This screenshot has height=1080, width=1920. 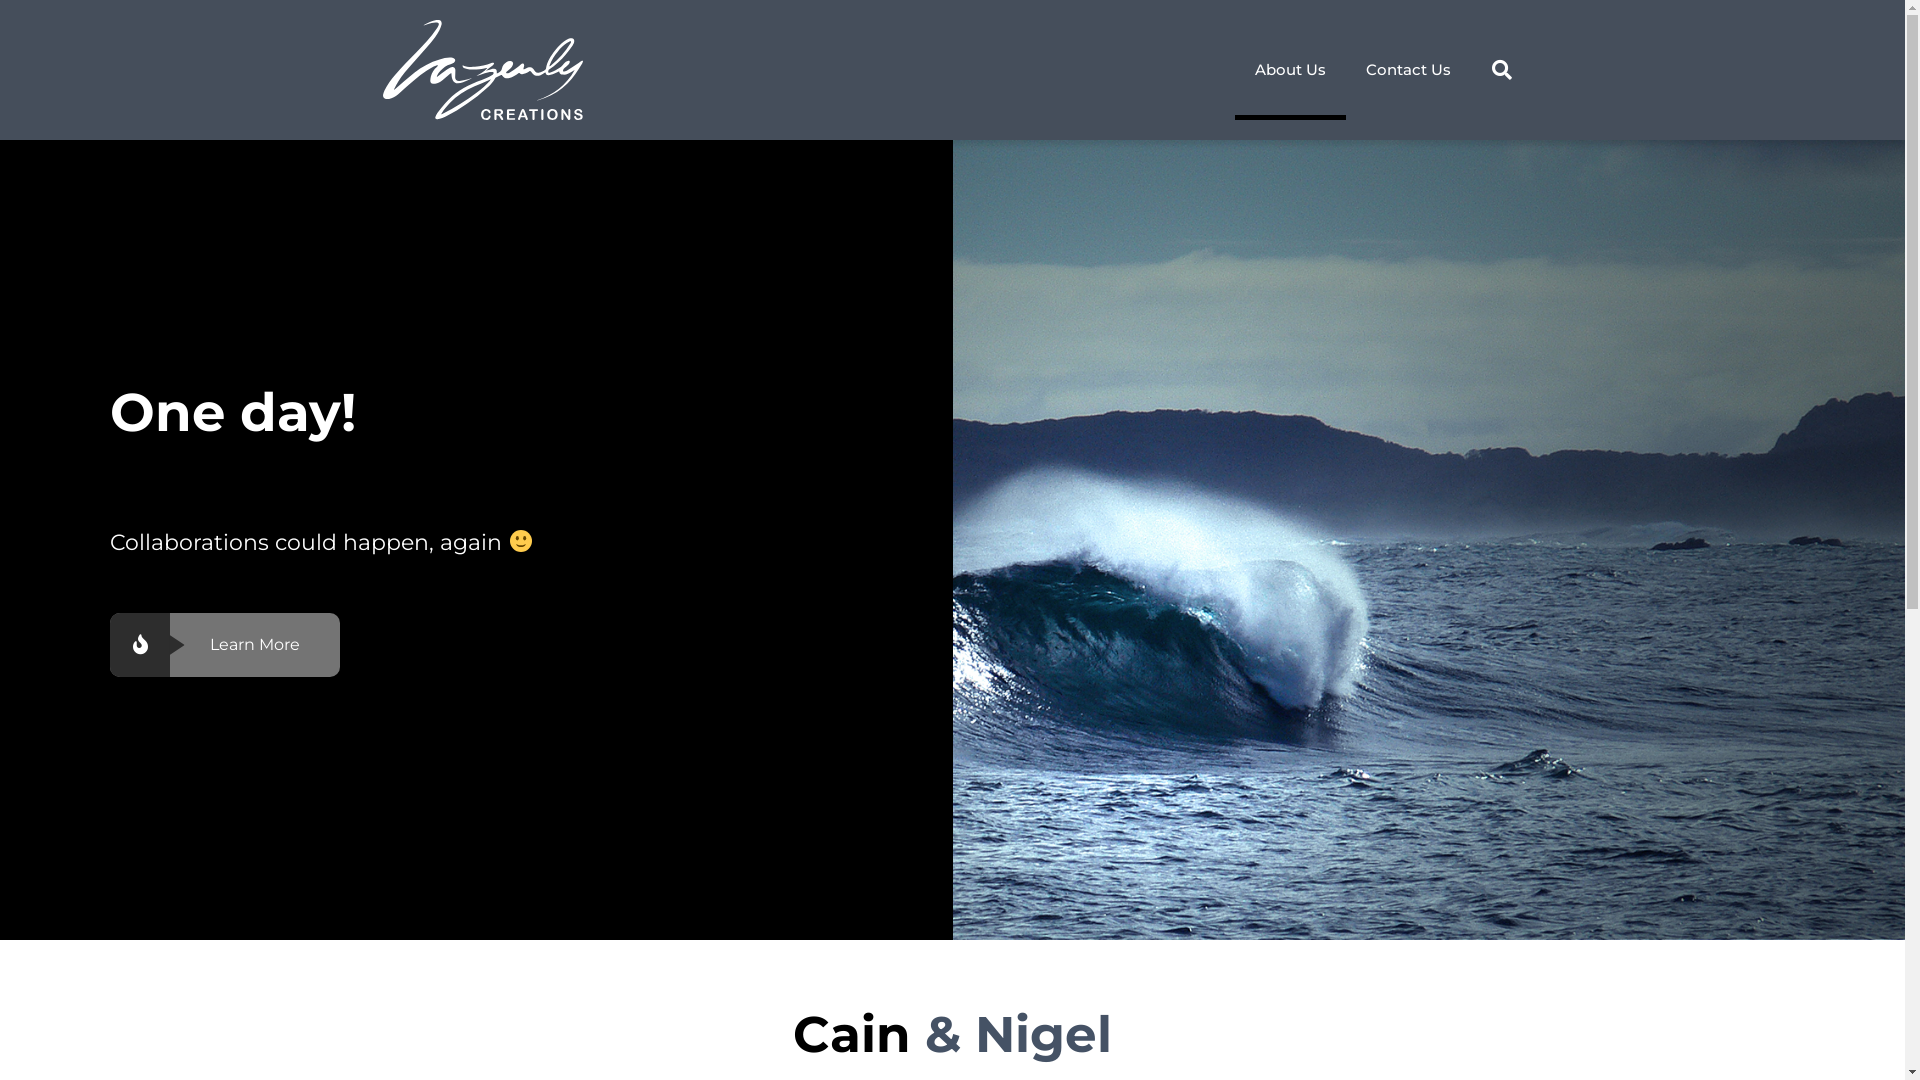 I want to click on About Us, so click(x=1290, y=70).